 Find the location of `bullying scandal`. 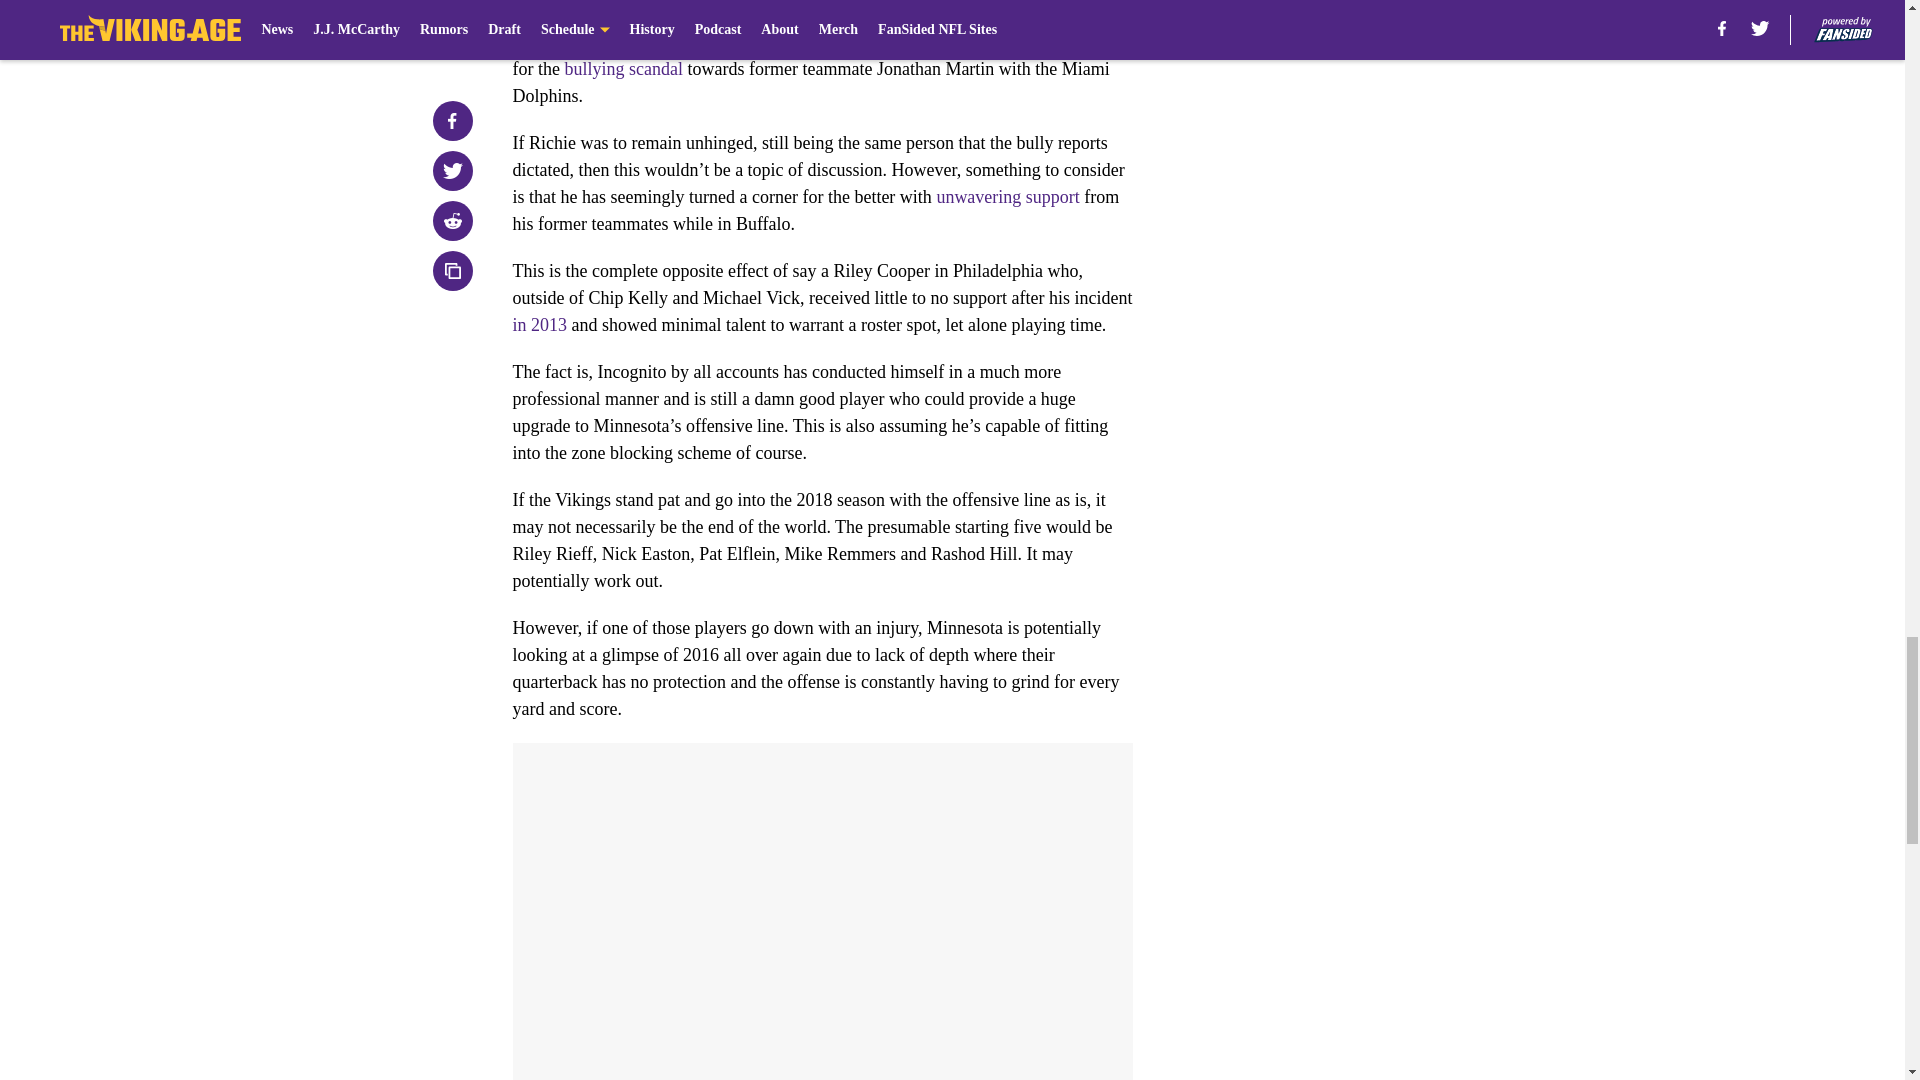

bullying scandal is located at coordinates (622, 68).